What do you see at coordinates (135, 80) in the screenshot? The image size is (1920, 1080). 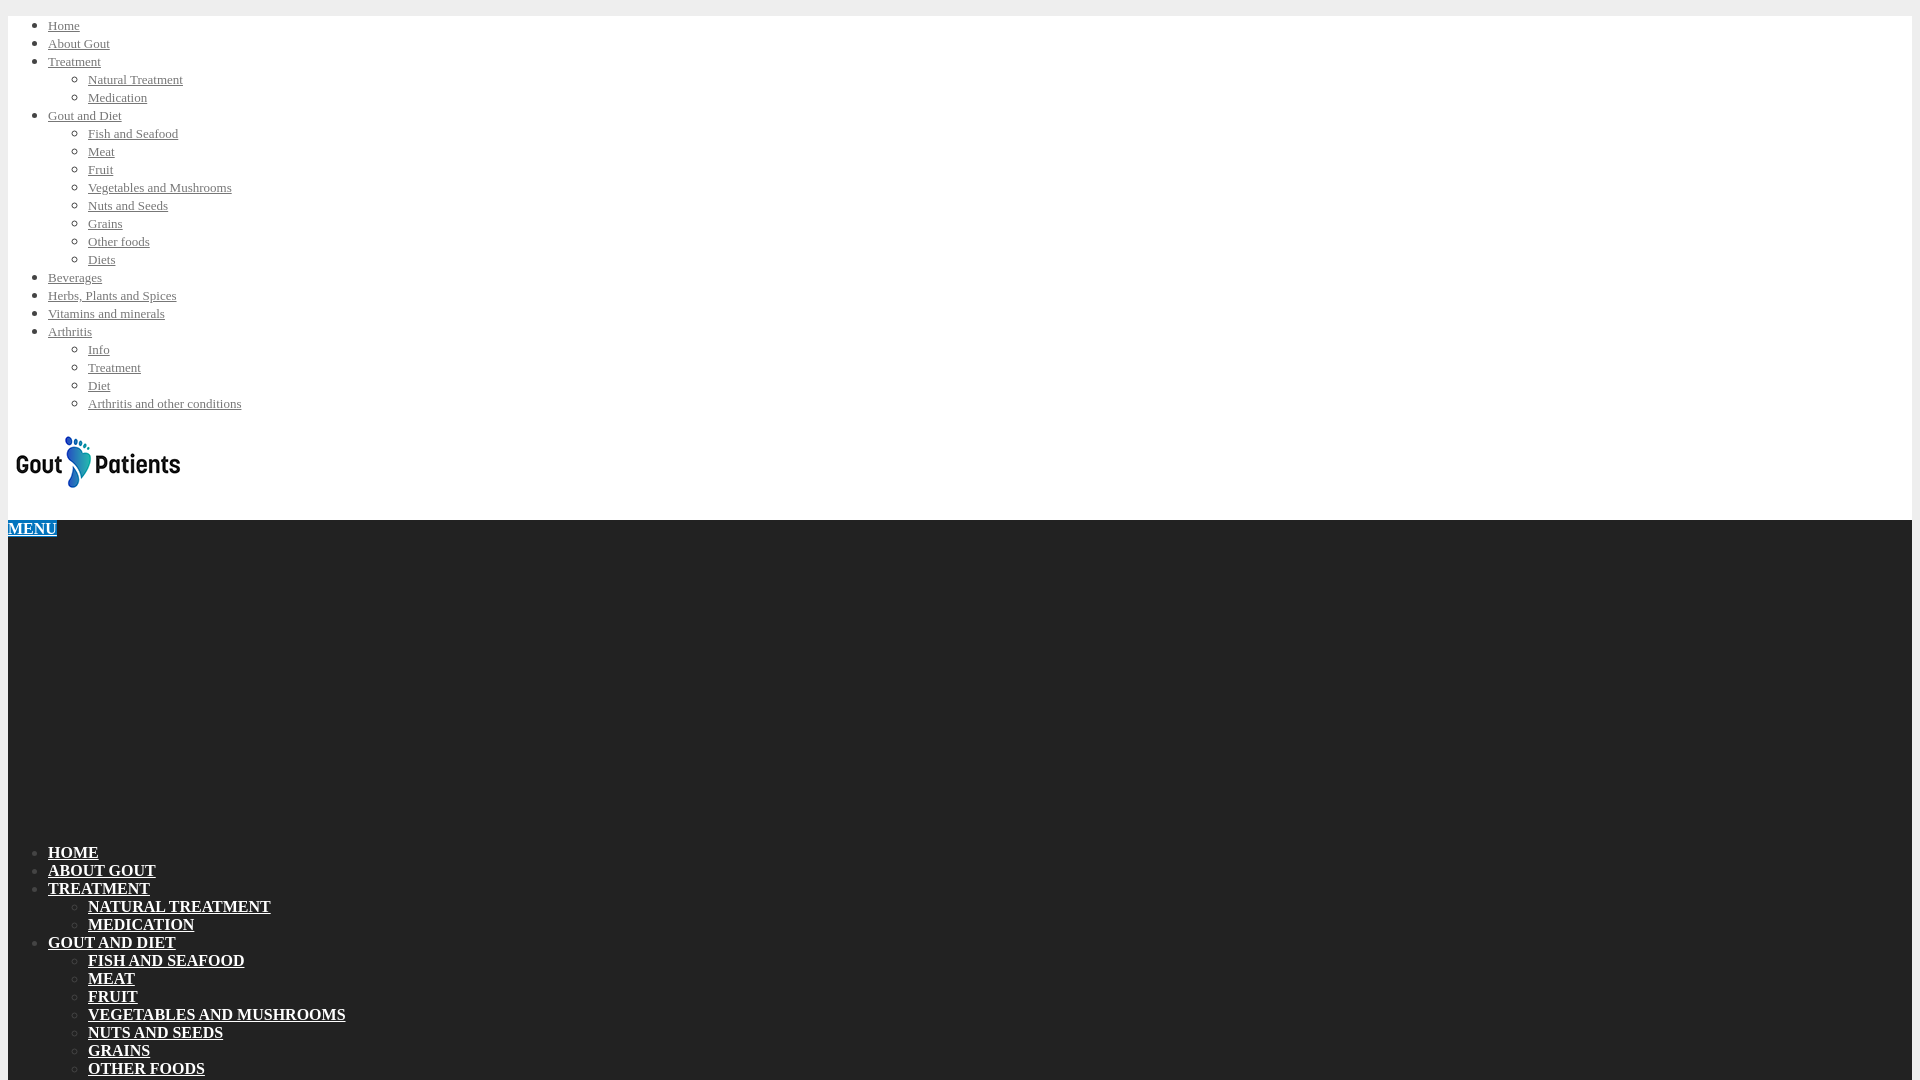 I see `Natural Treatment` at bounding box center [135, 80].